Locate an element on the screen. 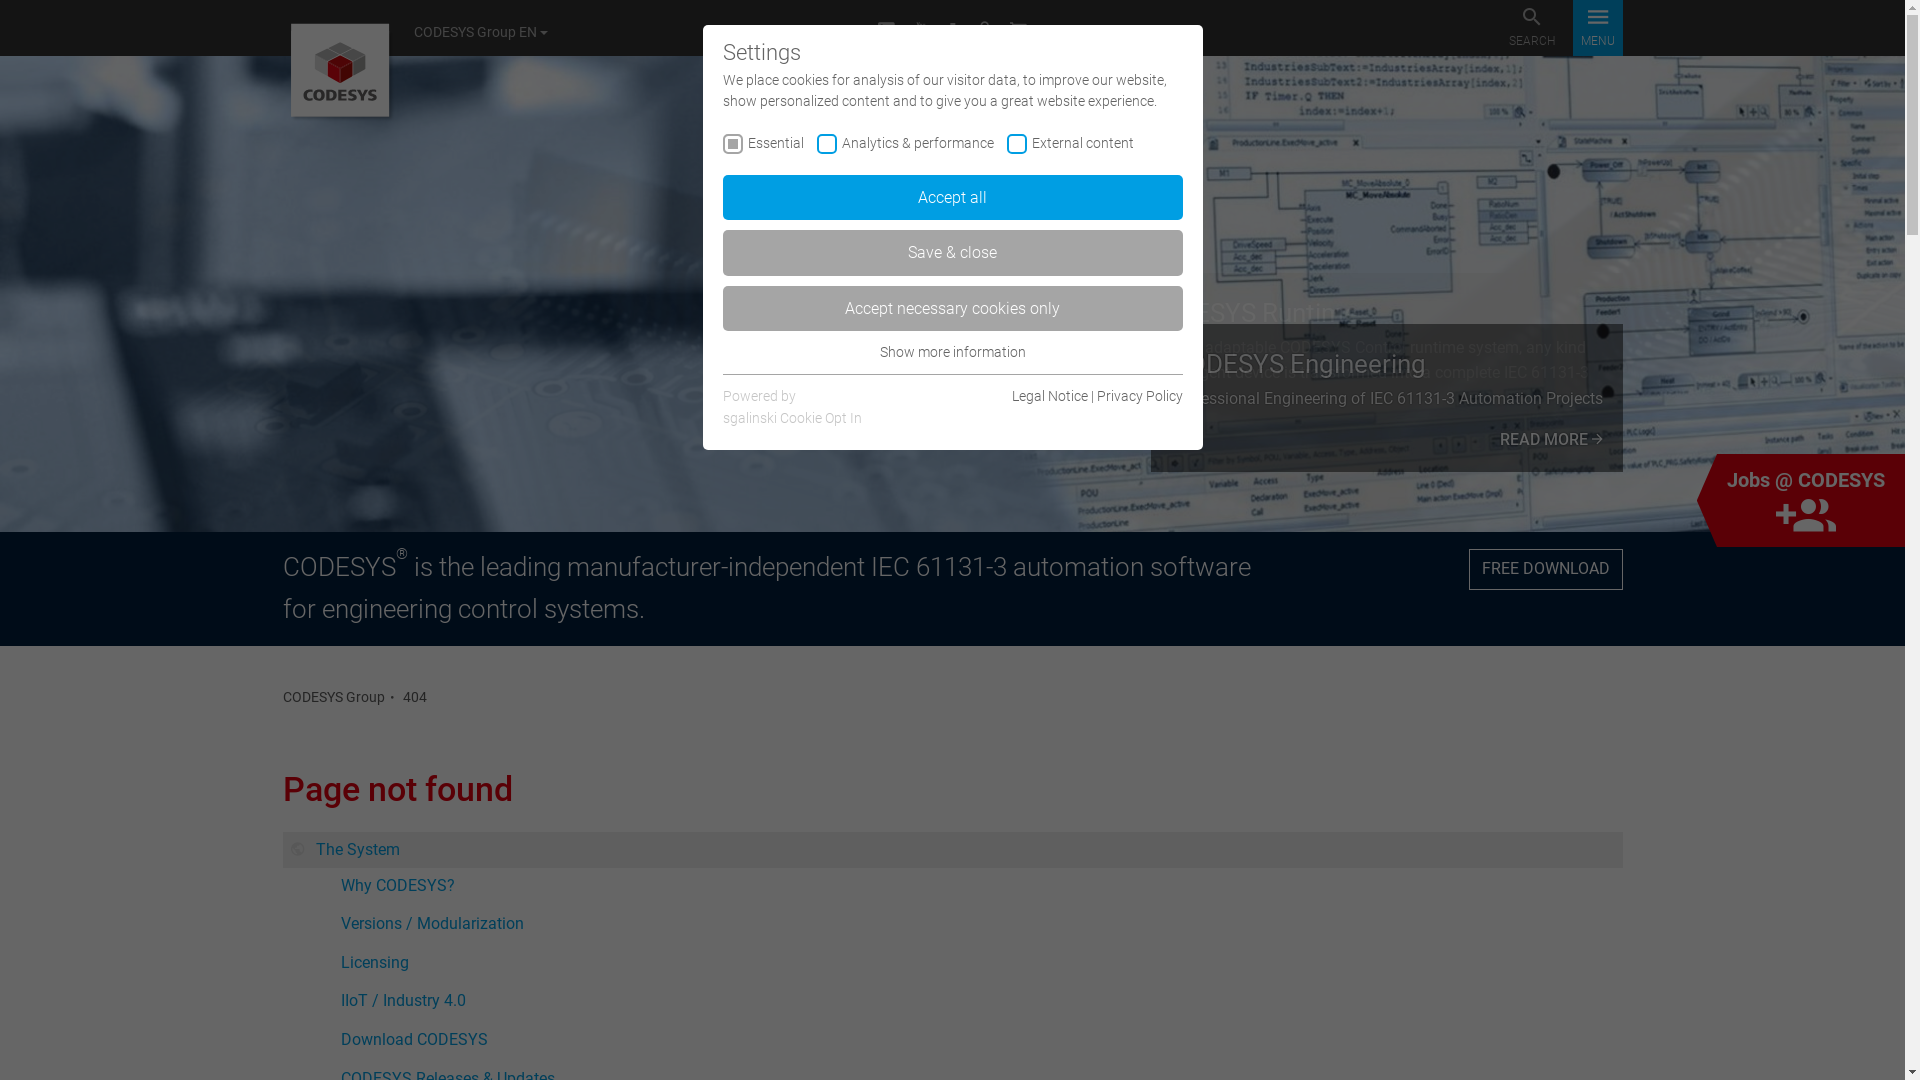    IIoT / Industry 4.0 is located at coordinates (977, 1001).